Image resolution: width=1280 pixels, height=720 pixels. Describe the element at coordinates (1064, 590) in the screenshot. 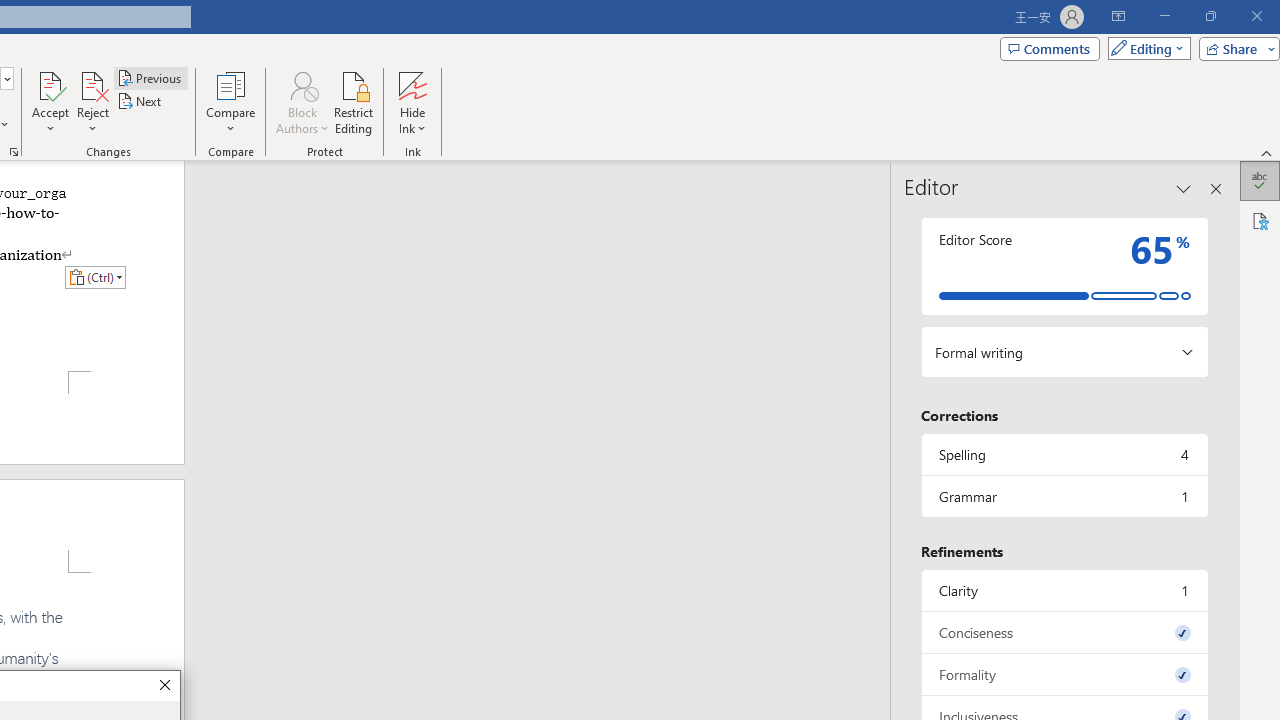

I see `Clarity, 1 issue. Press space or enter to review items.` at that location.